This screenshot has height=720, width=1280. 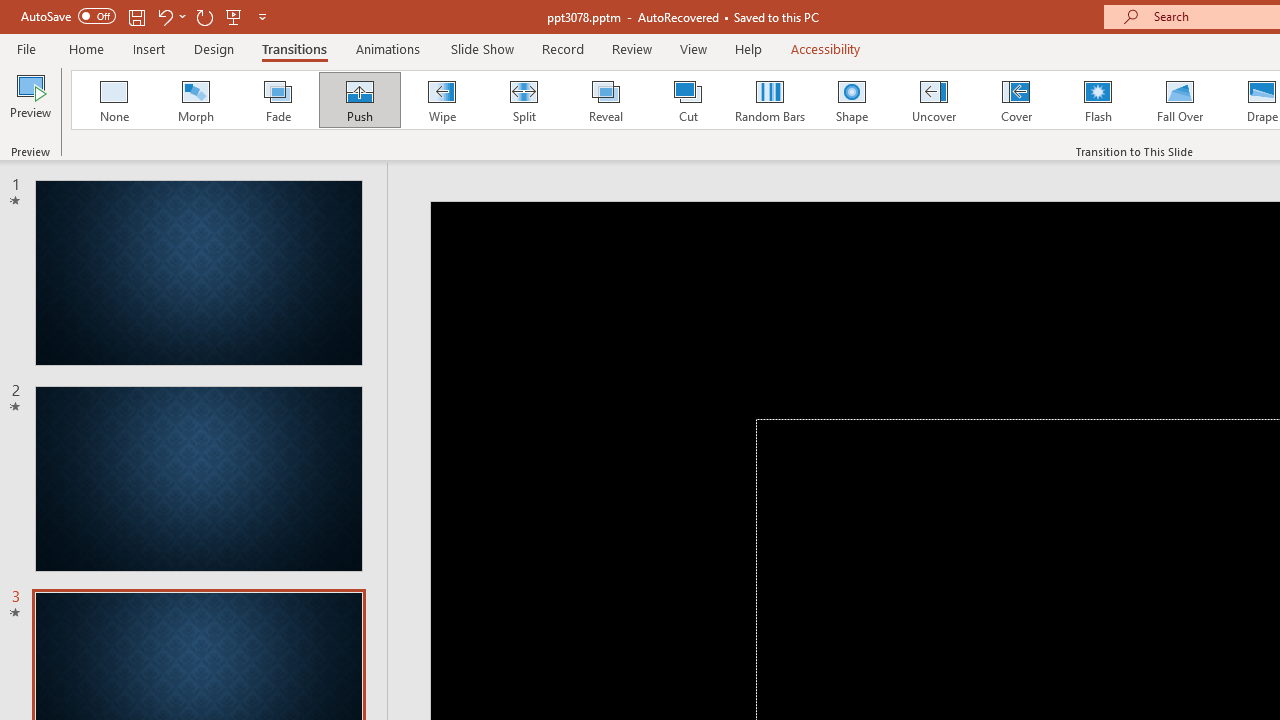 I want to click on None, so click(x=113, y=100).